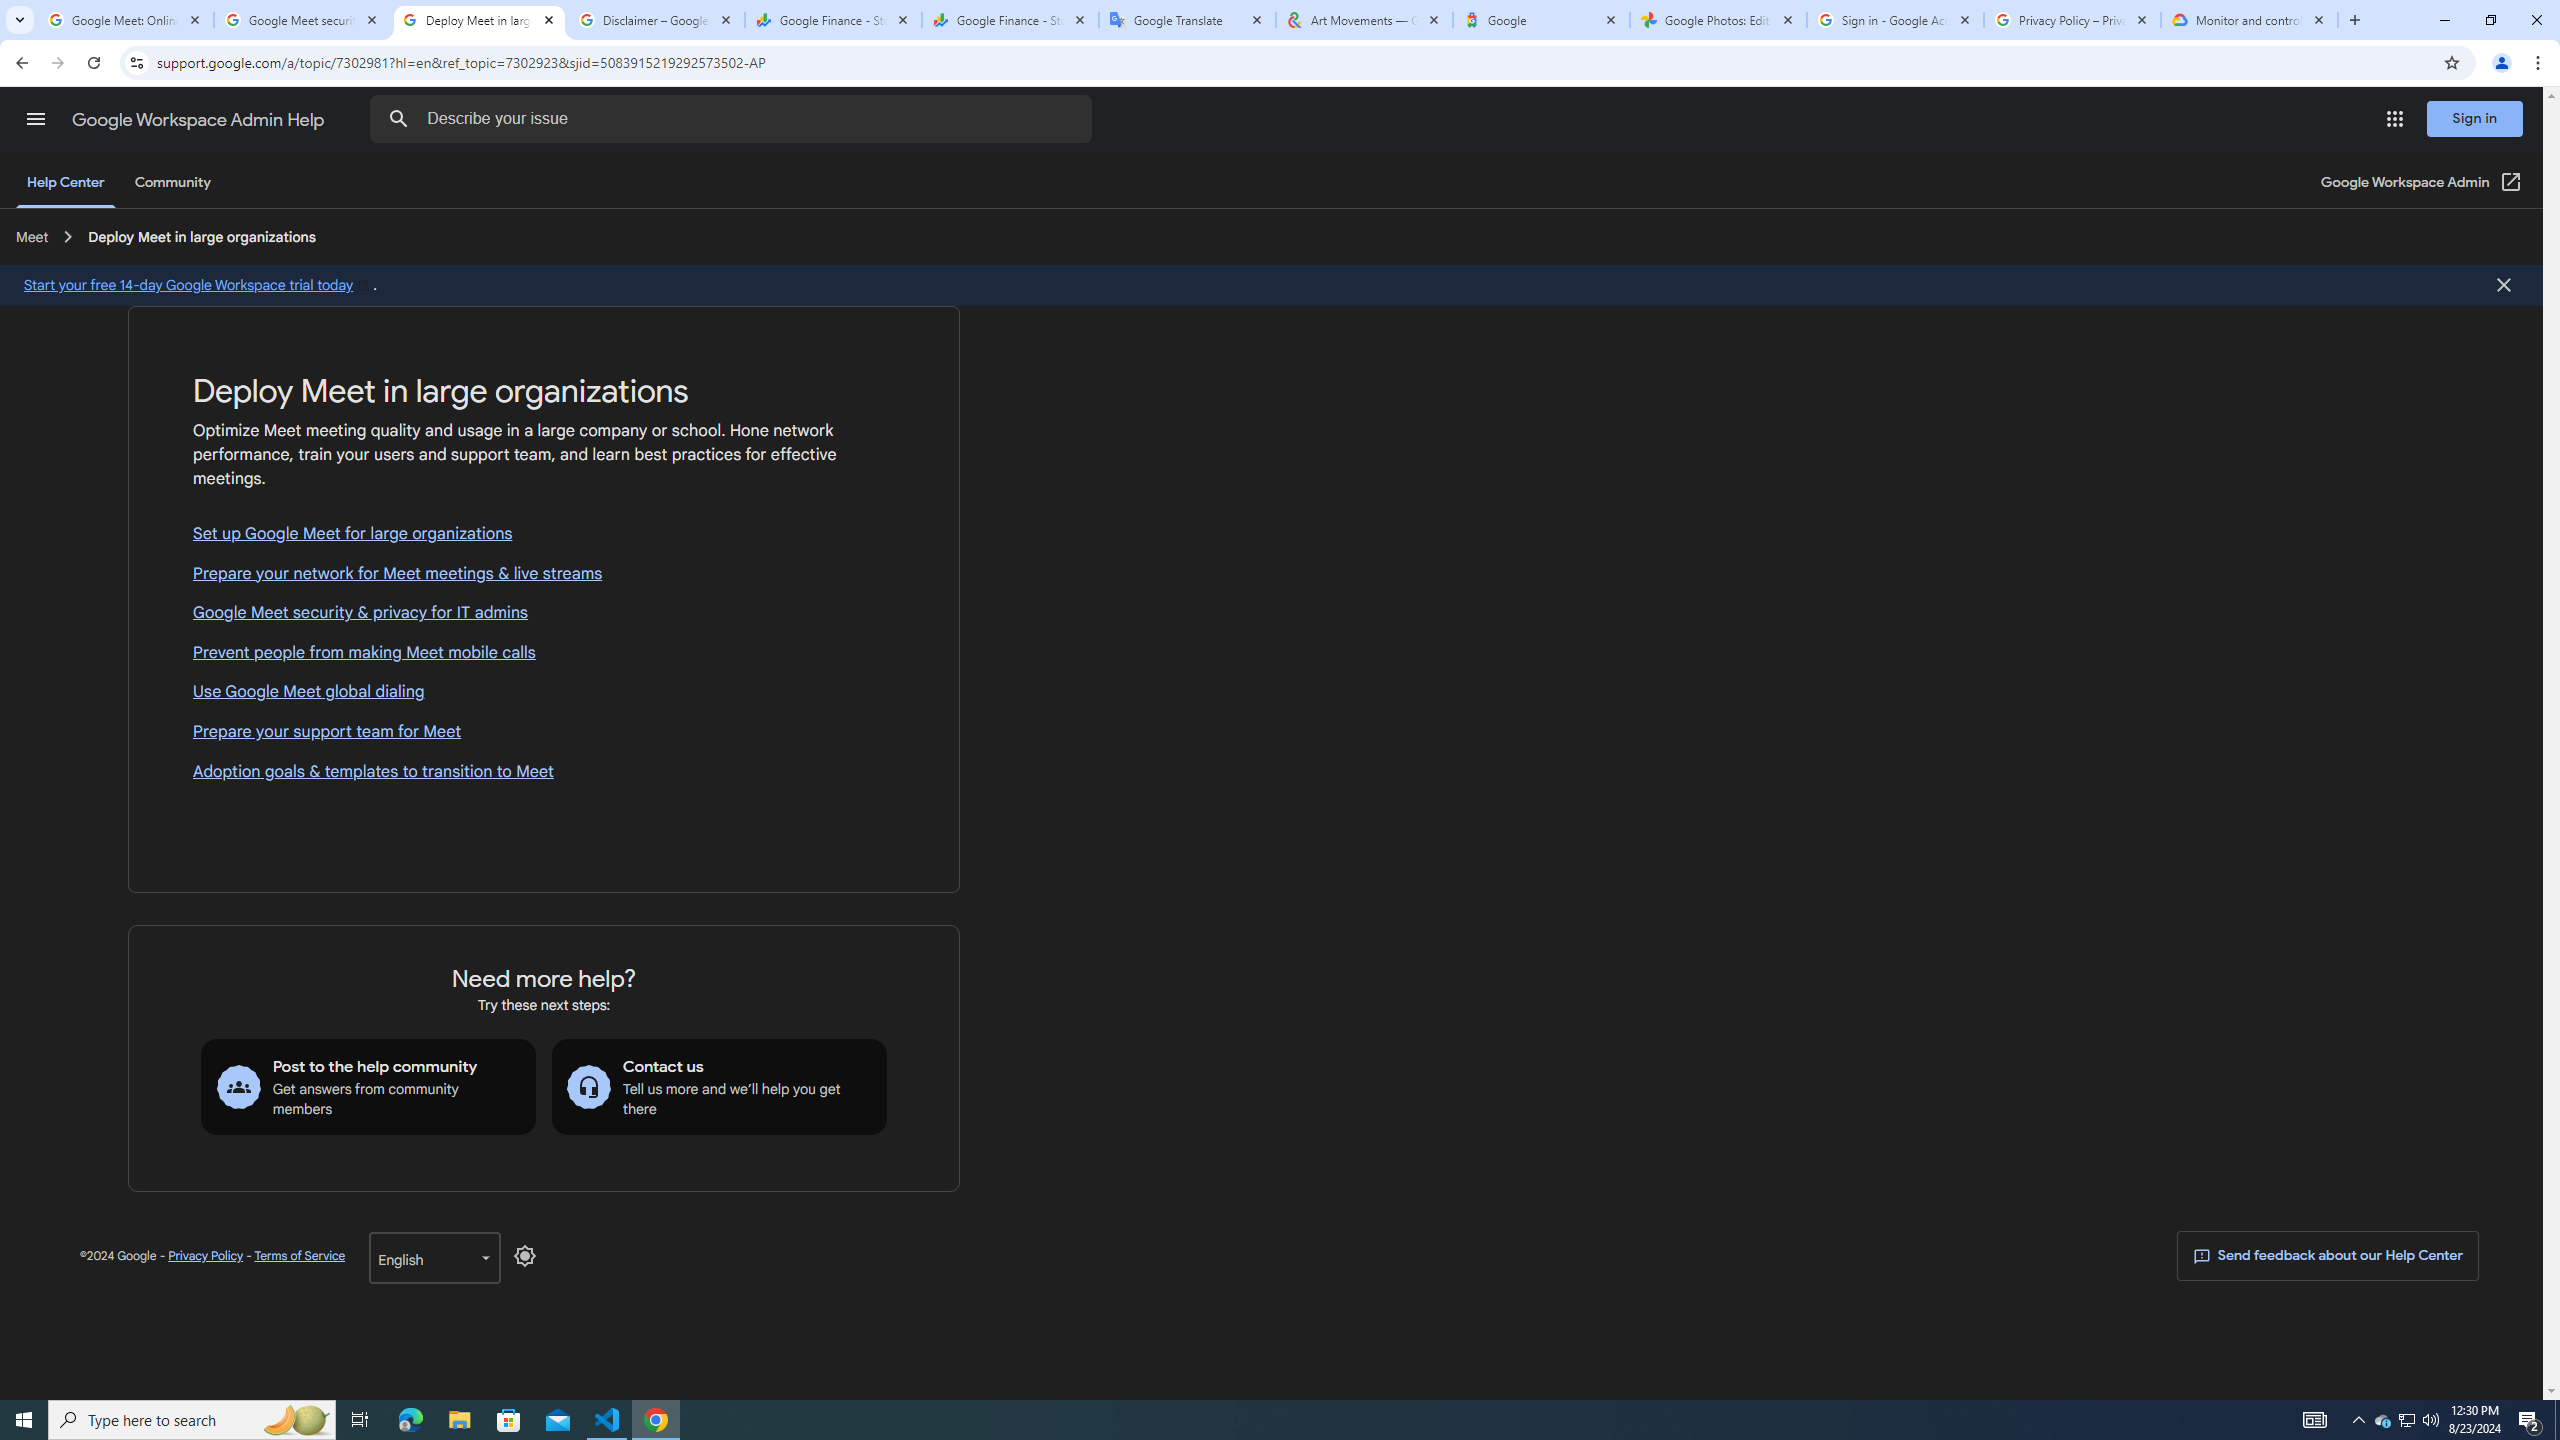 The height and width of the screenshot is (1440, 2560). Describe the element at coordinates (1896, 20) in the screenshot. I see `Sign in - Google Accounts` at that location.